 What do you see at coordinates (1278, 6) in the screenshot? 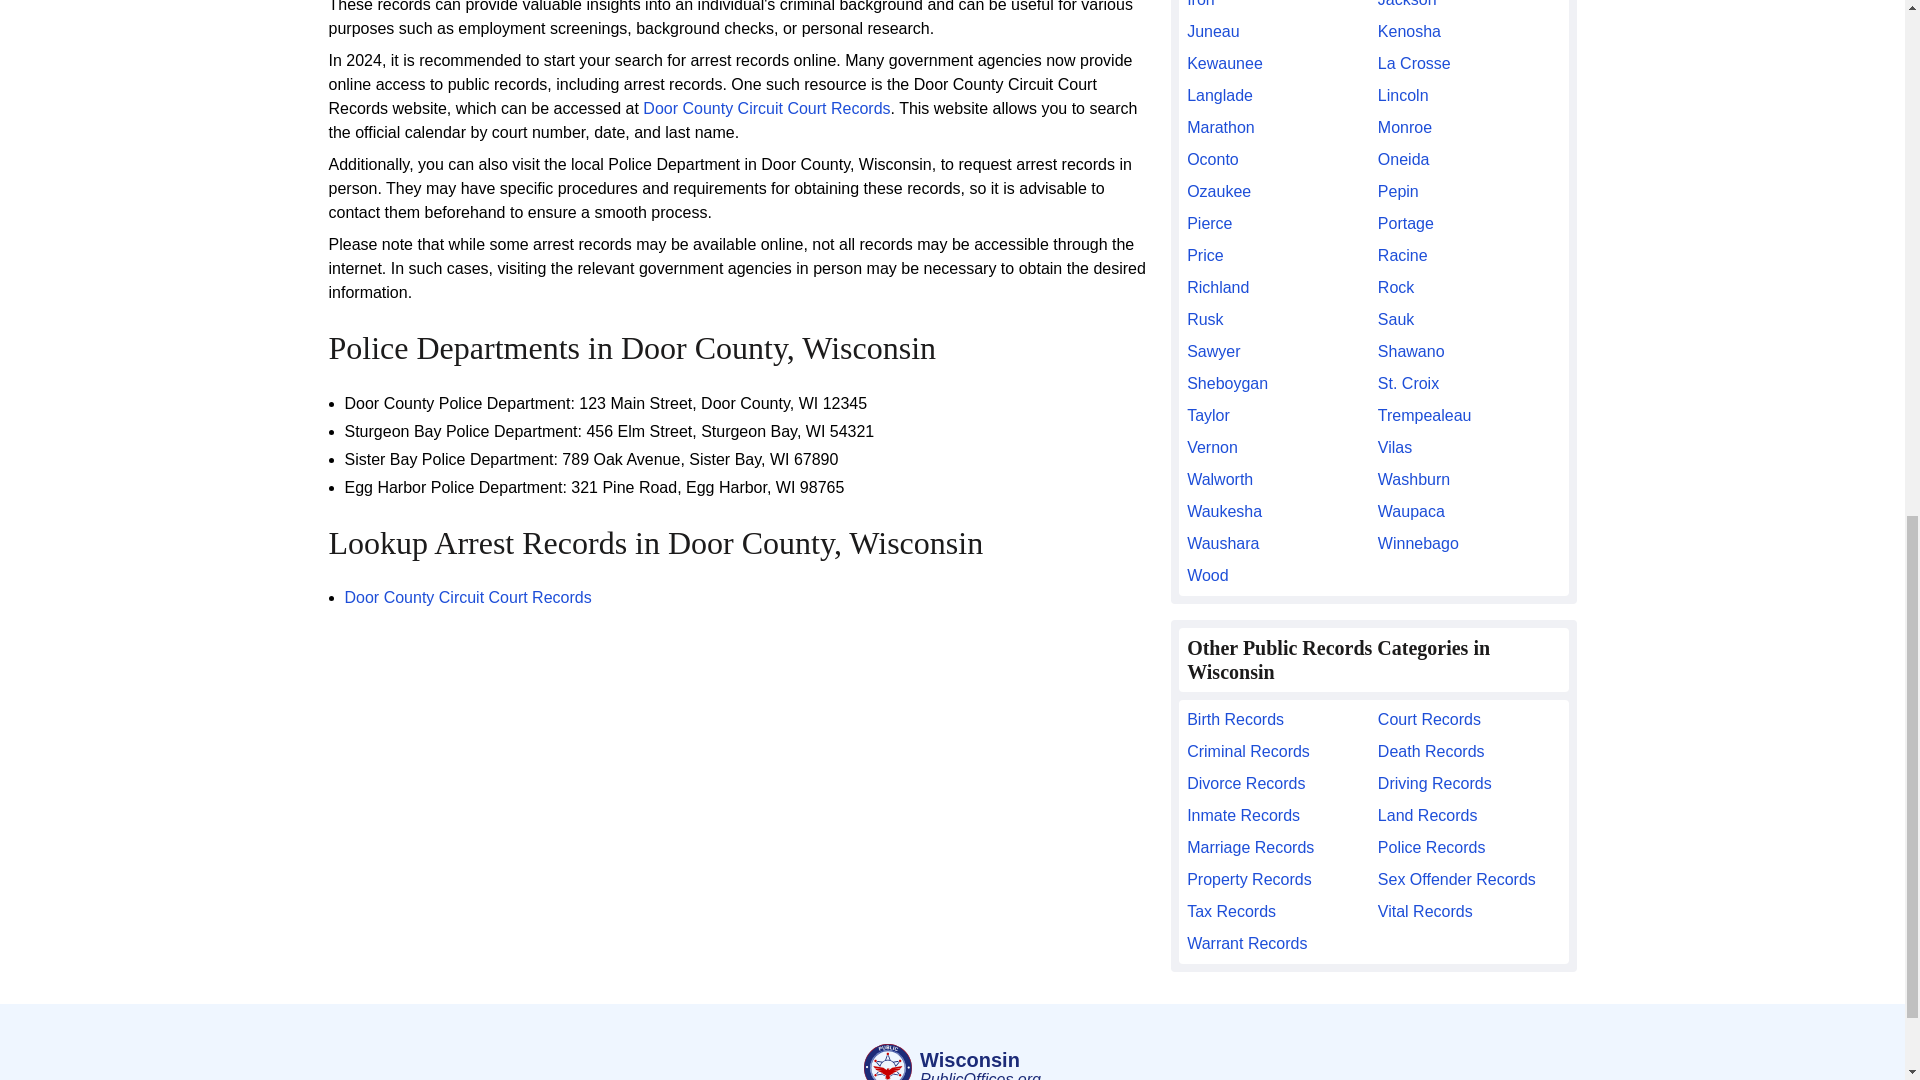
I see `Iron` at bounding box center [1278, 6].